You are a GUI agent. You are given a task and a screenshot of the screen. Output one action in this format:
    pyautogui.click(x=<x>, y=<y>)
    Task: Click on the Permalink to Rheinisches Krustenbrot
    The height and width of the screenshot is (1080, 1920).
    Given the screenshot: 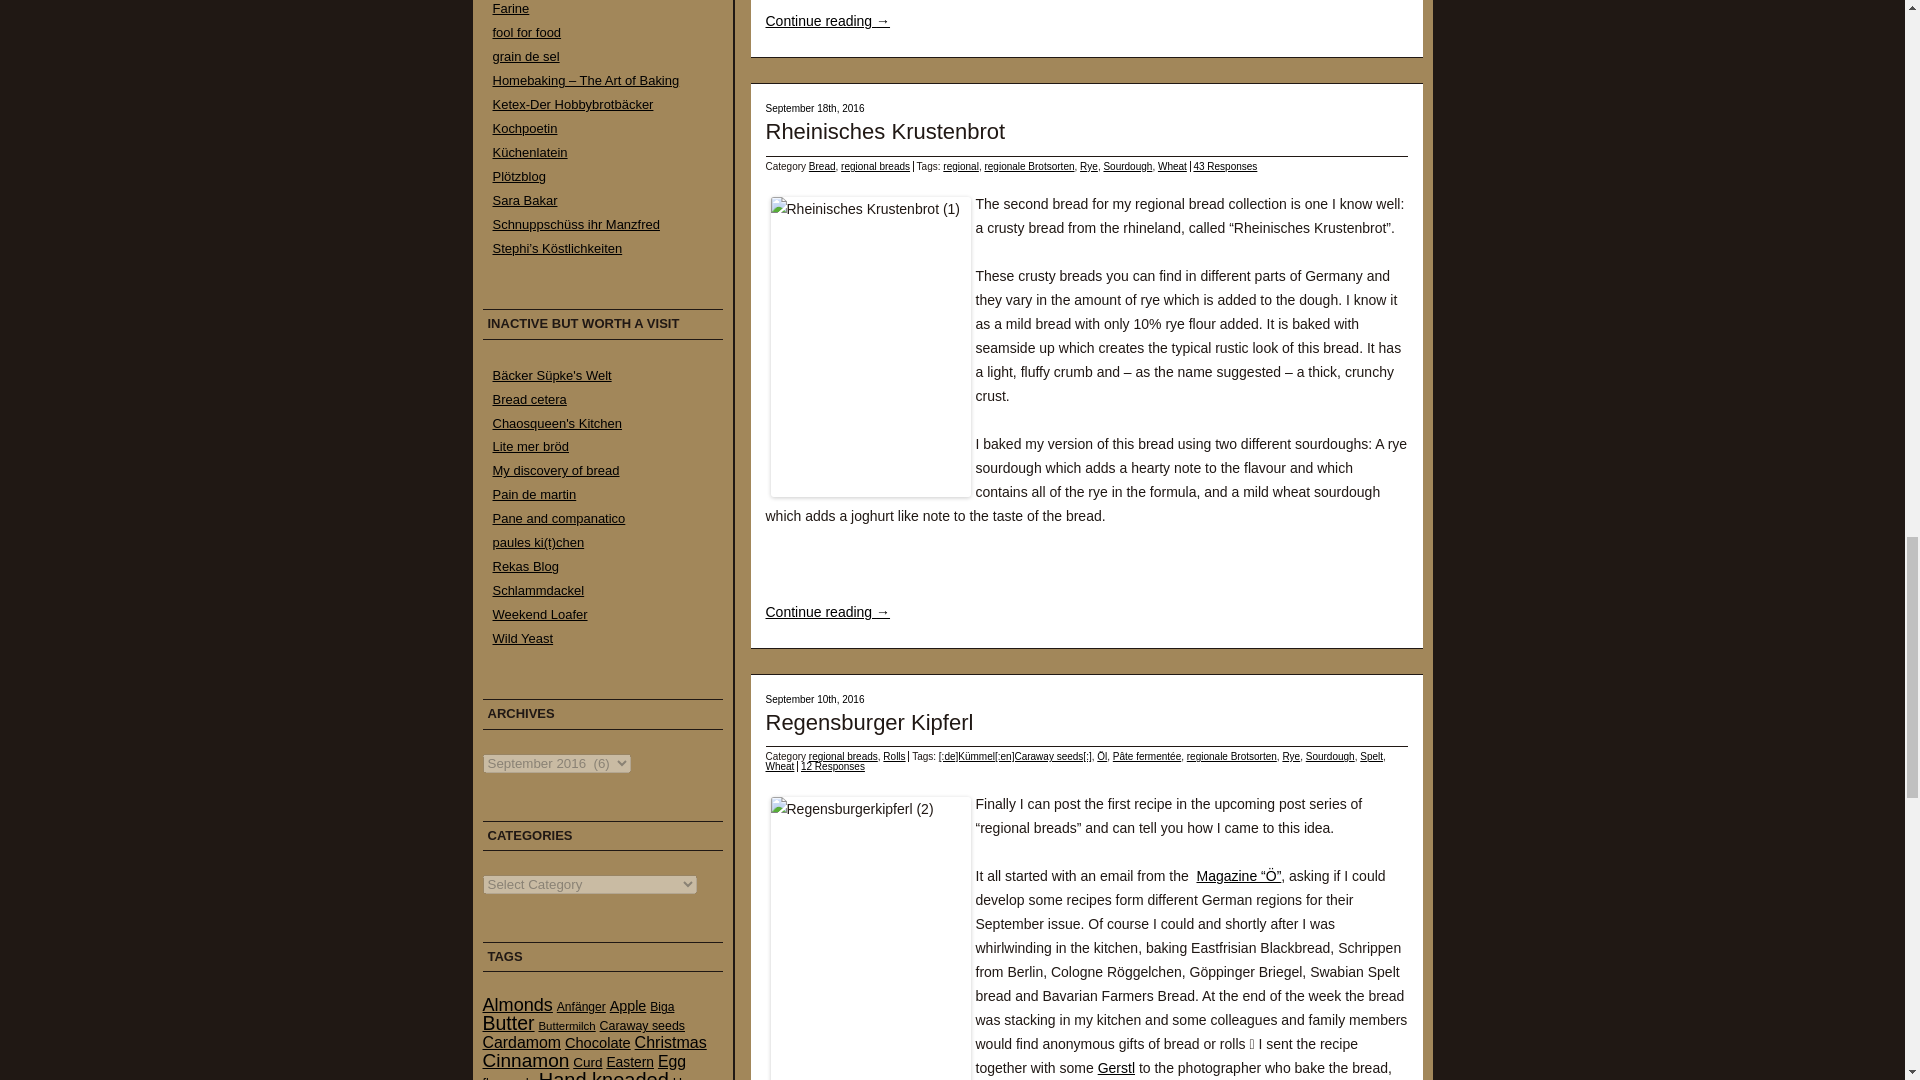 What is the action you would take?
    pyautogui.click(x=886, y=130)
    